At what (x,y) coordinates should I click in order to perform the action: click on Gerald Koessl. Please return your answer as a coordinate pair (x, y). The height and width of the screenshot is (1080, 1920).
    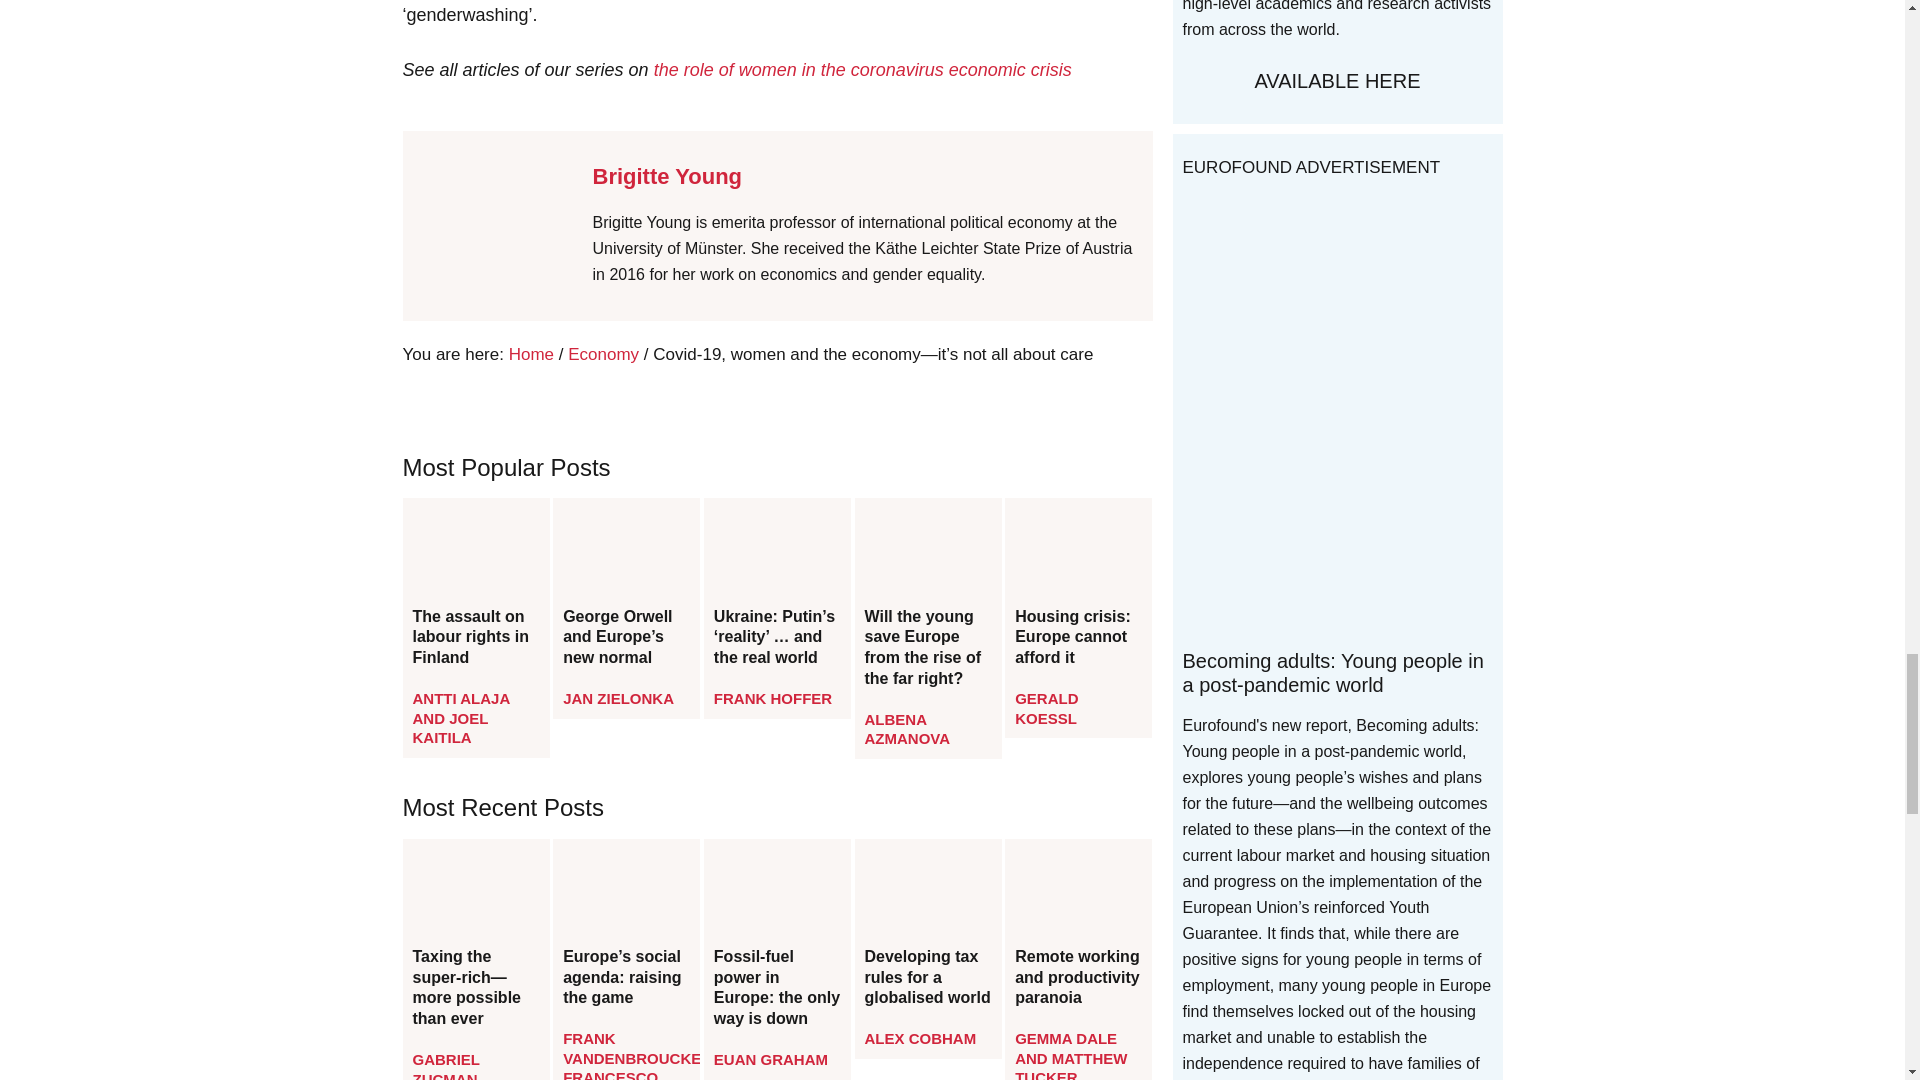
    Looking at the image, I should click on (1046, 708).